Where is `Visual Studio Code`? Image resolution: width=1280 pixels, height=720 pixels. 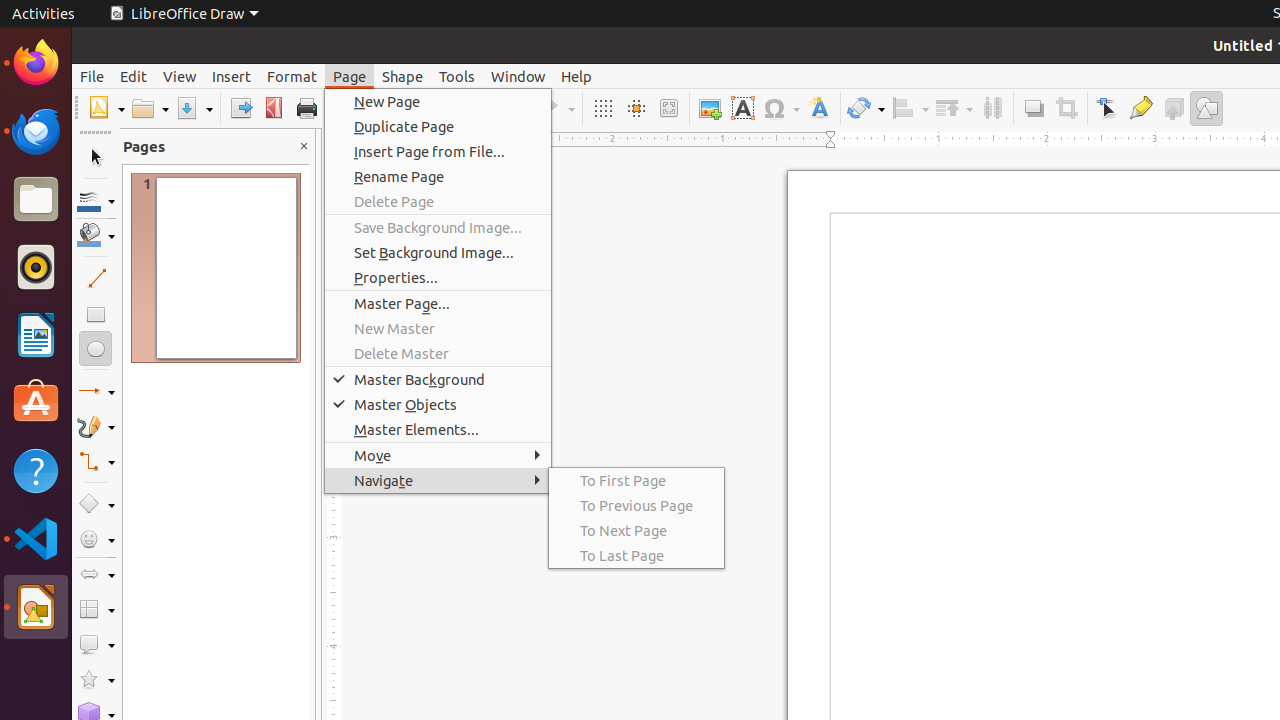 Visual Studio Code is located at coordinates (36, 538).